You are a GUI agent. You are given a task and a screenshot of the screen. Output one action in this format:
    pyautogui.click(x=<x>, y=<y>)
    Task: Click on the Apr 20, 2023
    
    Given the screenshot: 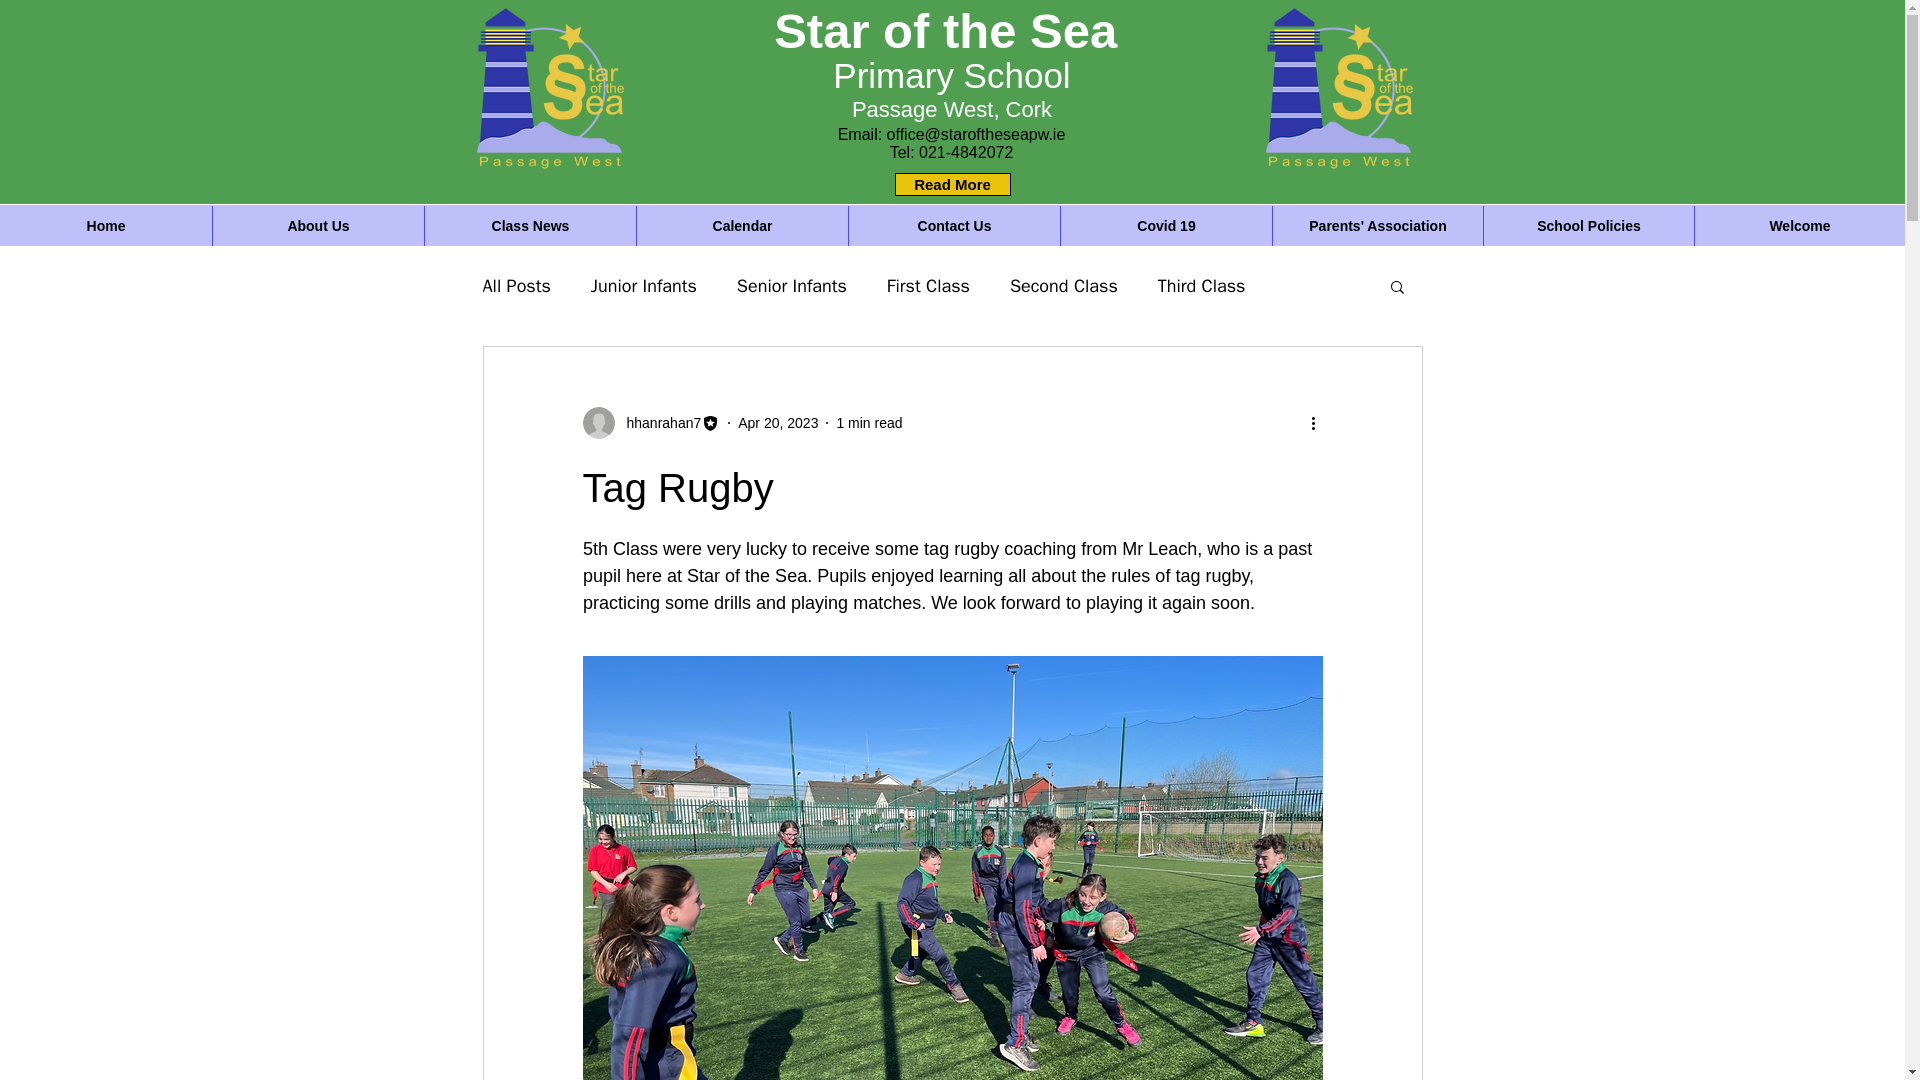 What is the action you would take?
    pyautogui.click(x=777, y=421)
    